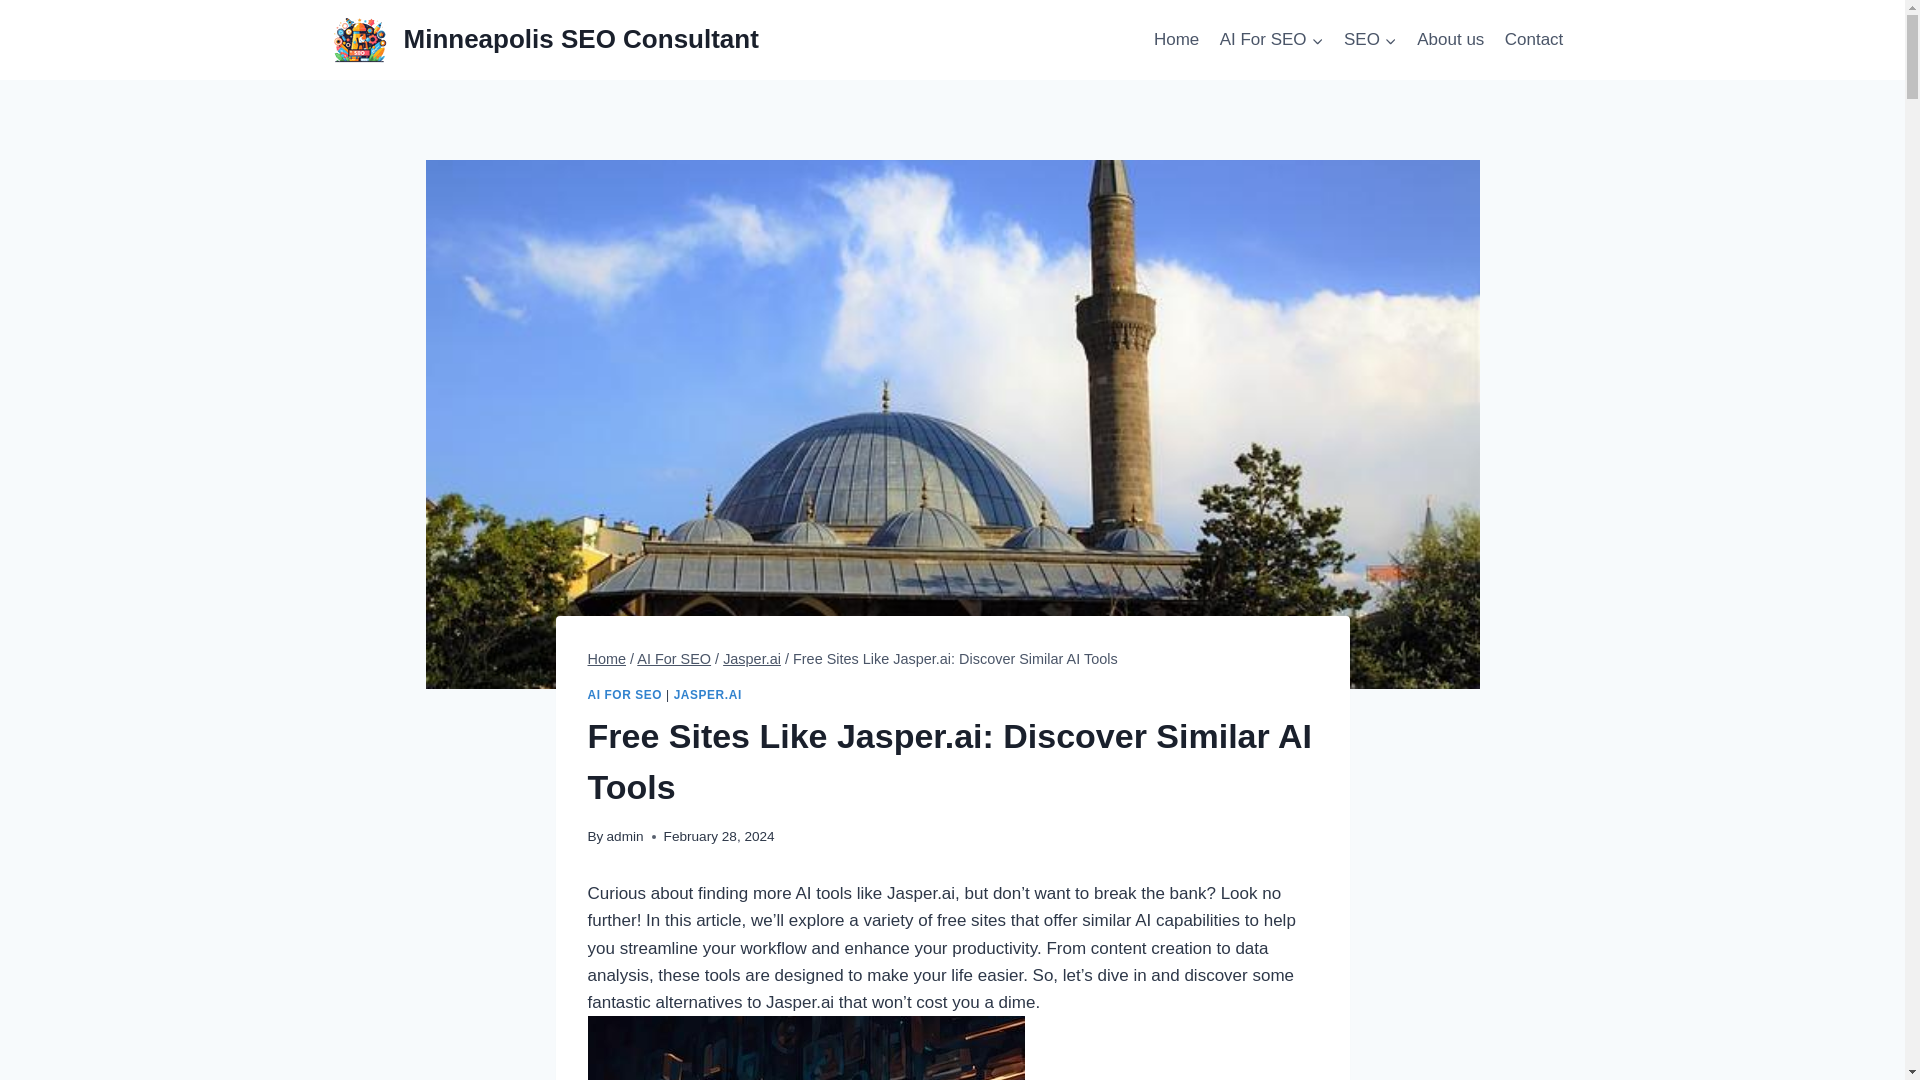 This screenshot has width=1920, height=1080. What do you see at coordinates (1270, 40) in the screenshot?
I see `AI For SEO` at bounding box center [1270, 40].